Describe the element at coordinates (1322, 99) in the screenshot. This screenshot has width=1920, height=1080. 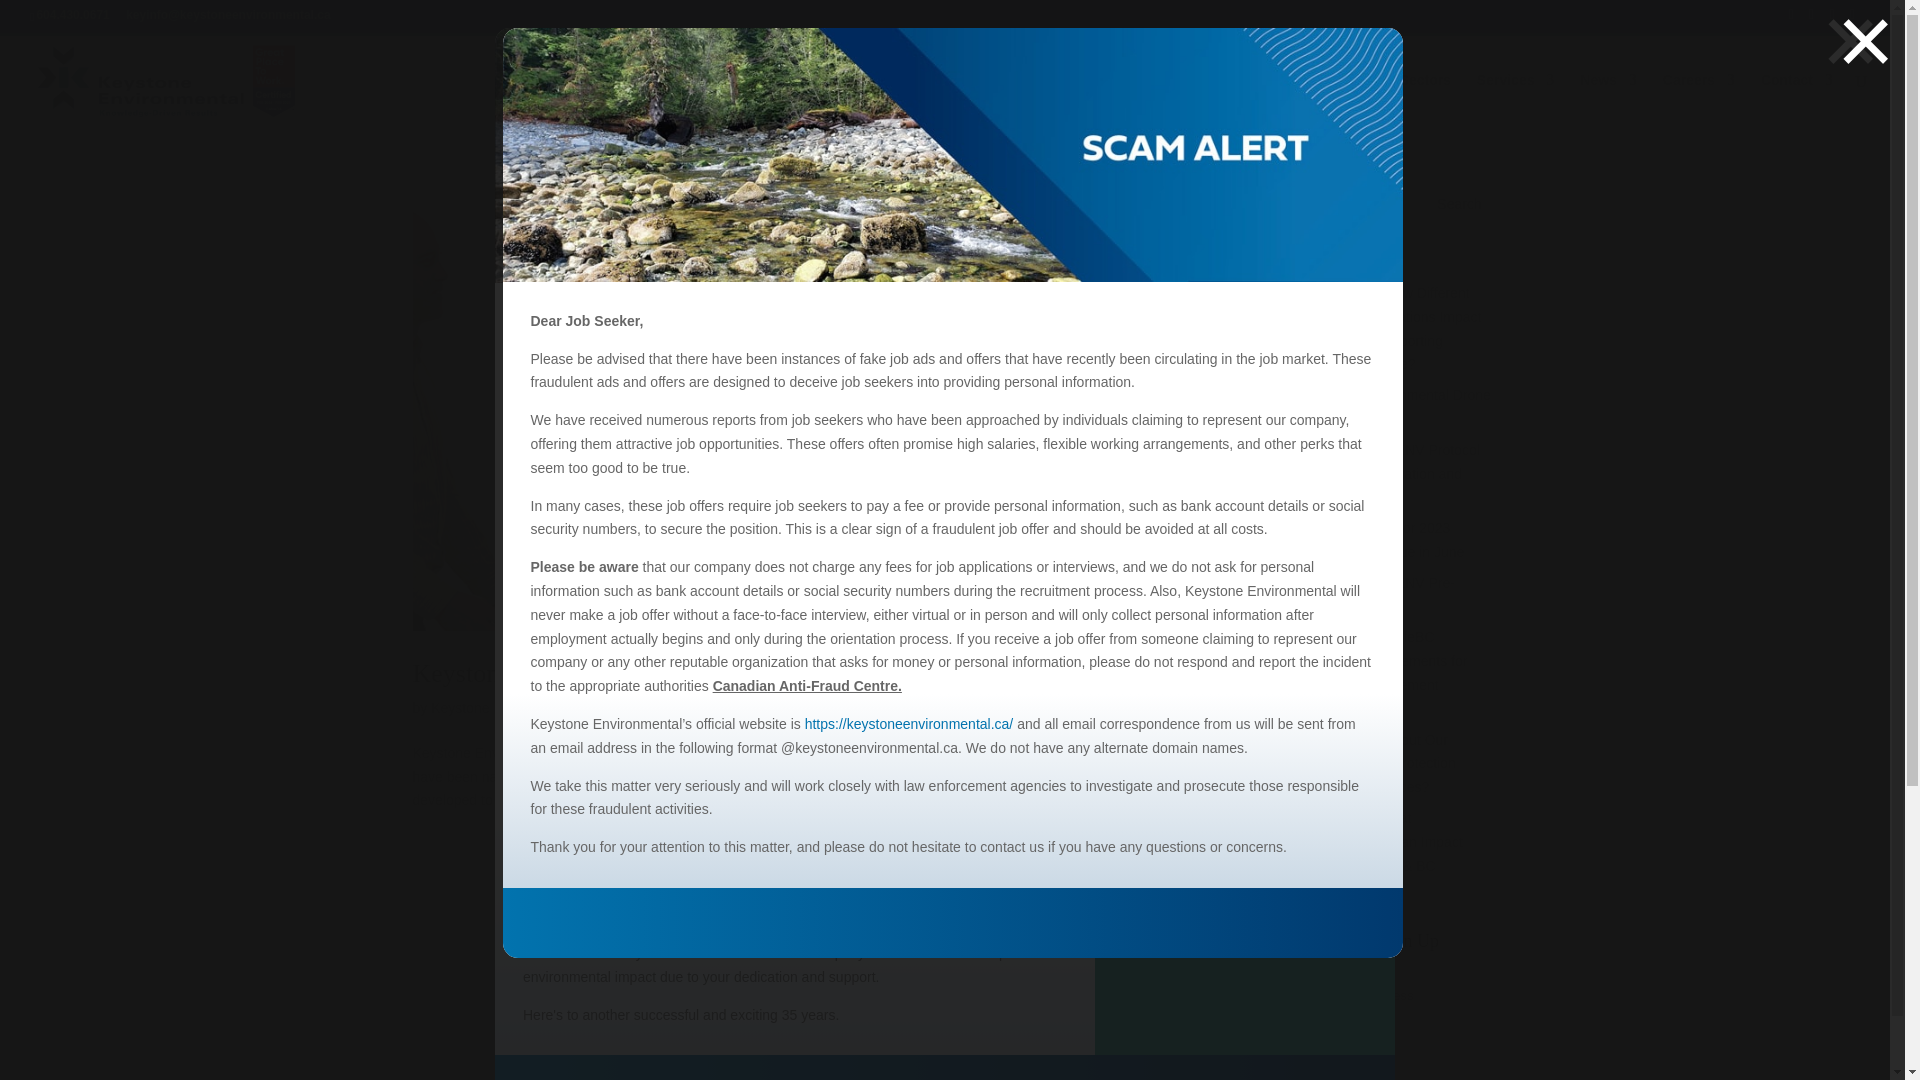
I see `Who We Are` at that location.